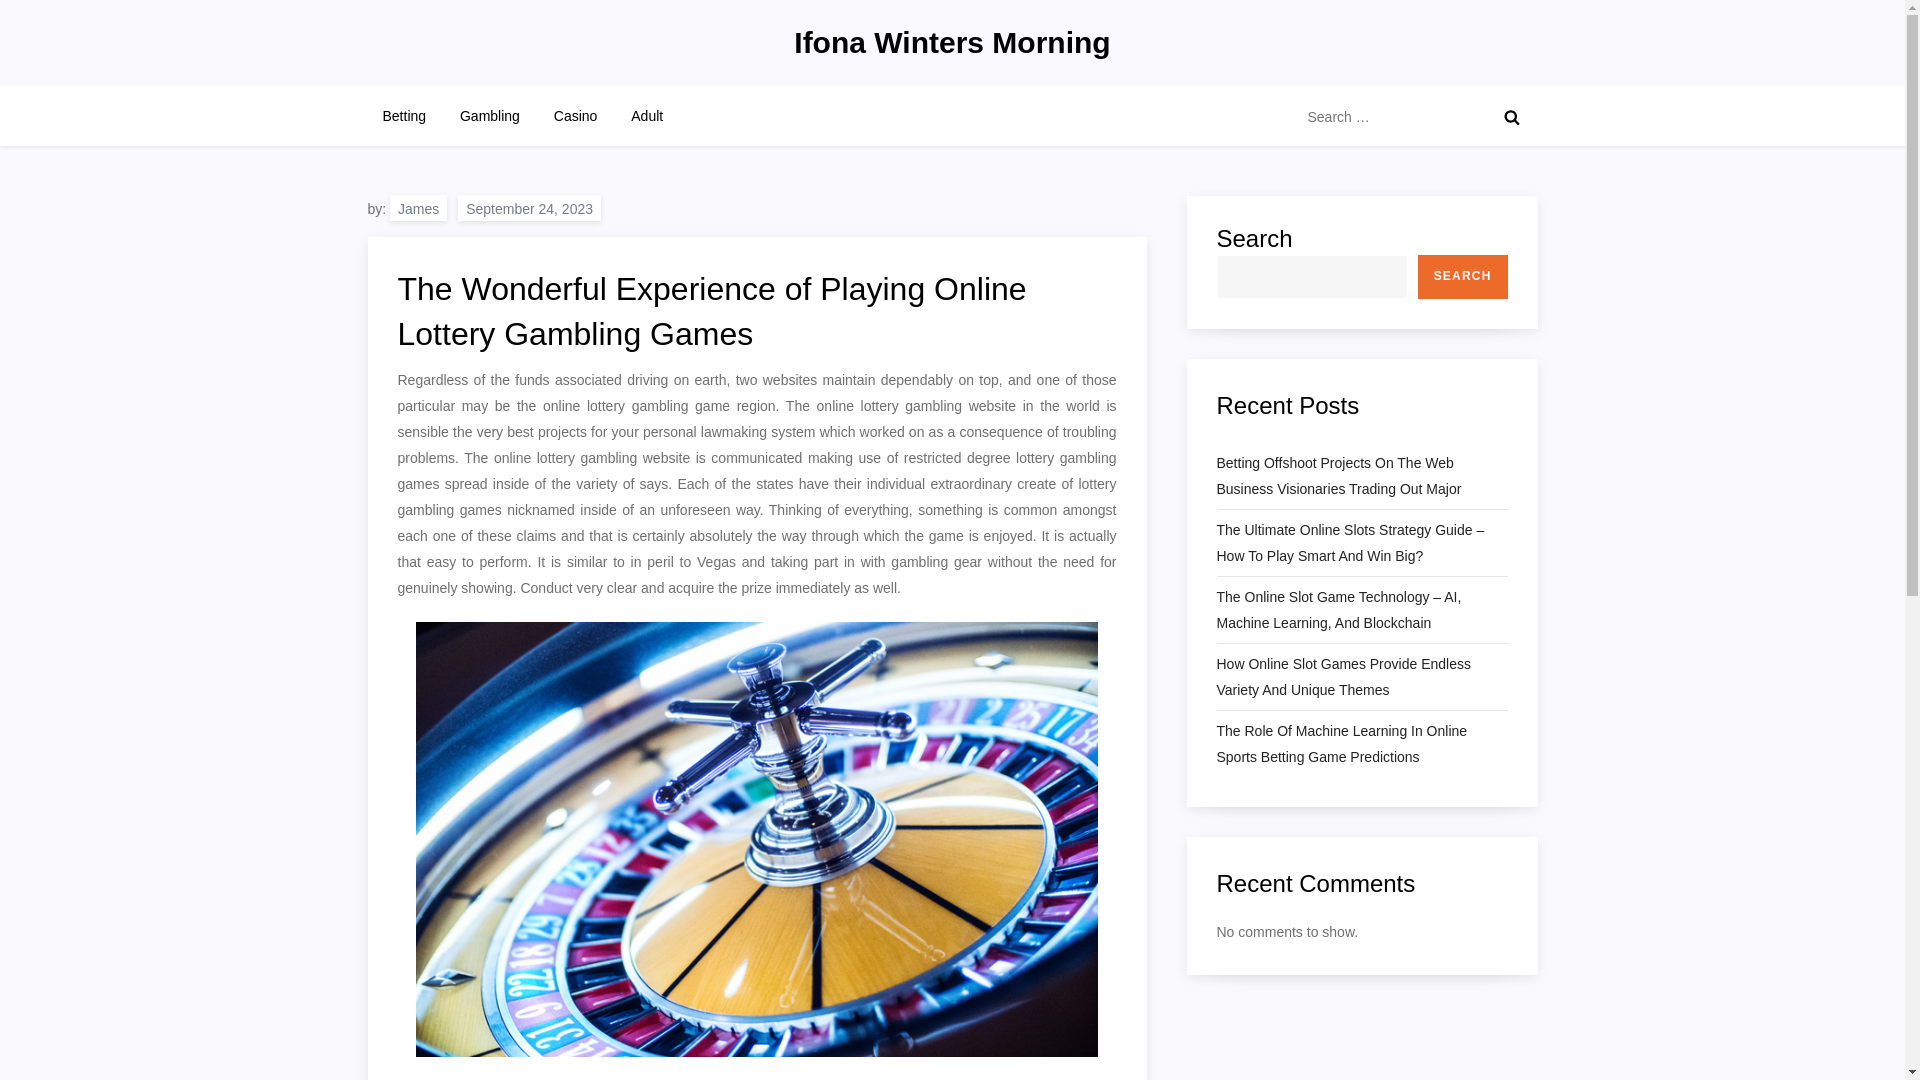 The height and width of the screenshot is (1080, 1920). I want to click on September 24, 2023, so click(529, 208).